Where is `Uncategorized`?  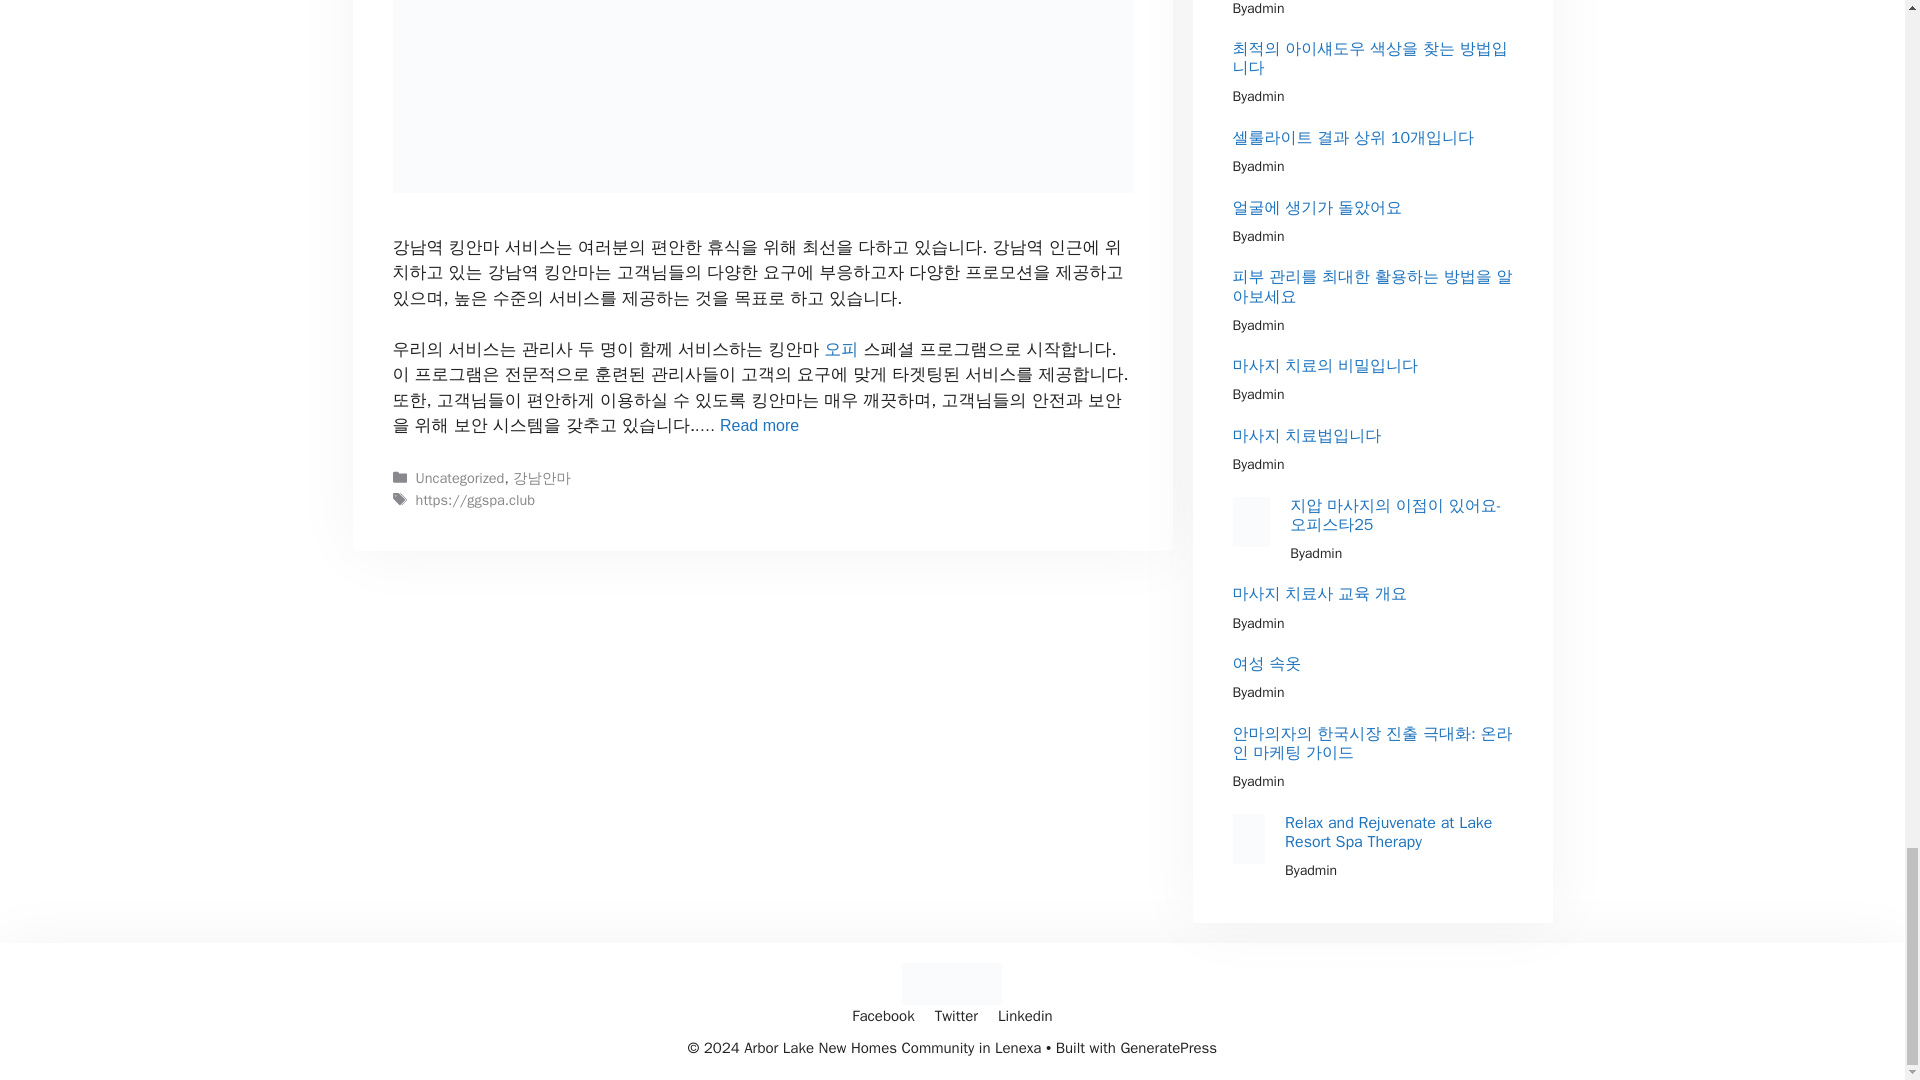 Uncategorized is located at coordinates (460, 478).